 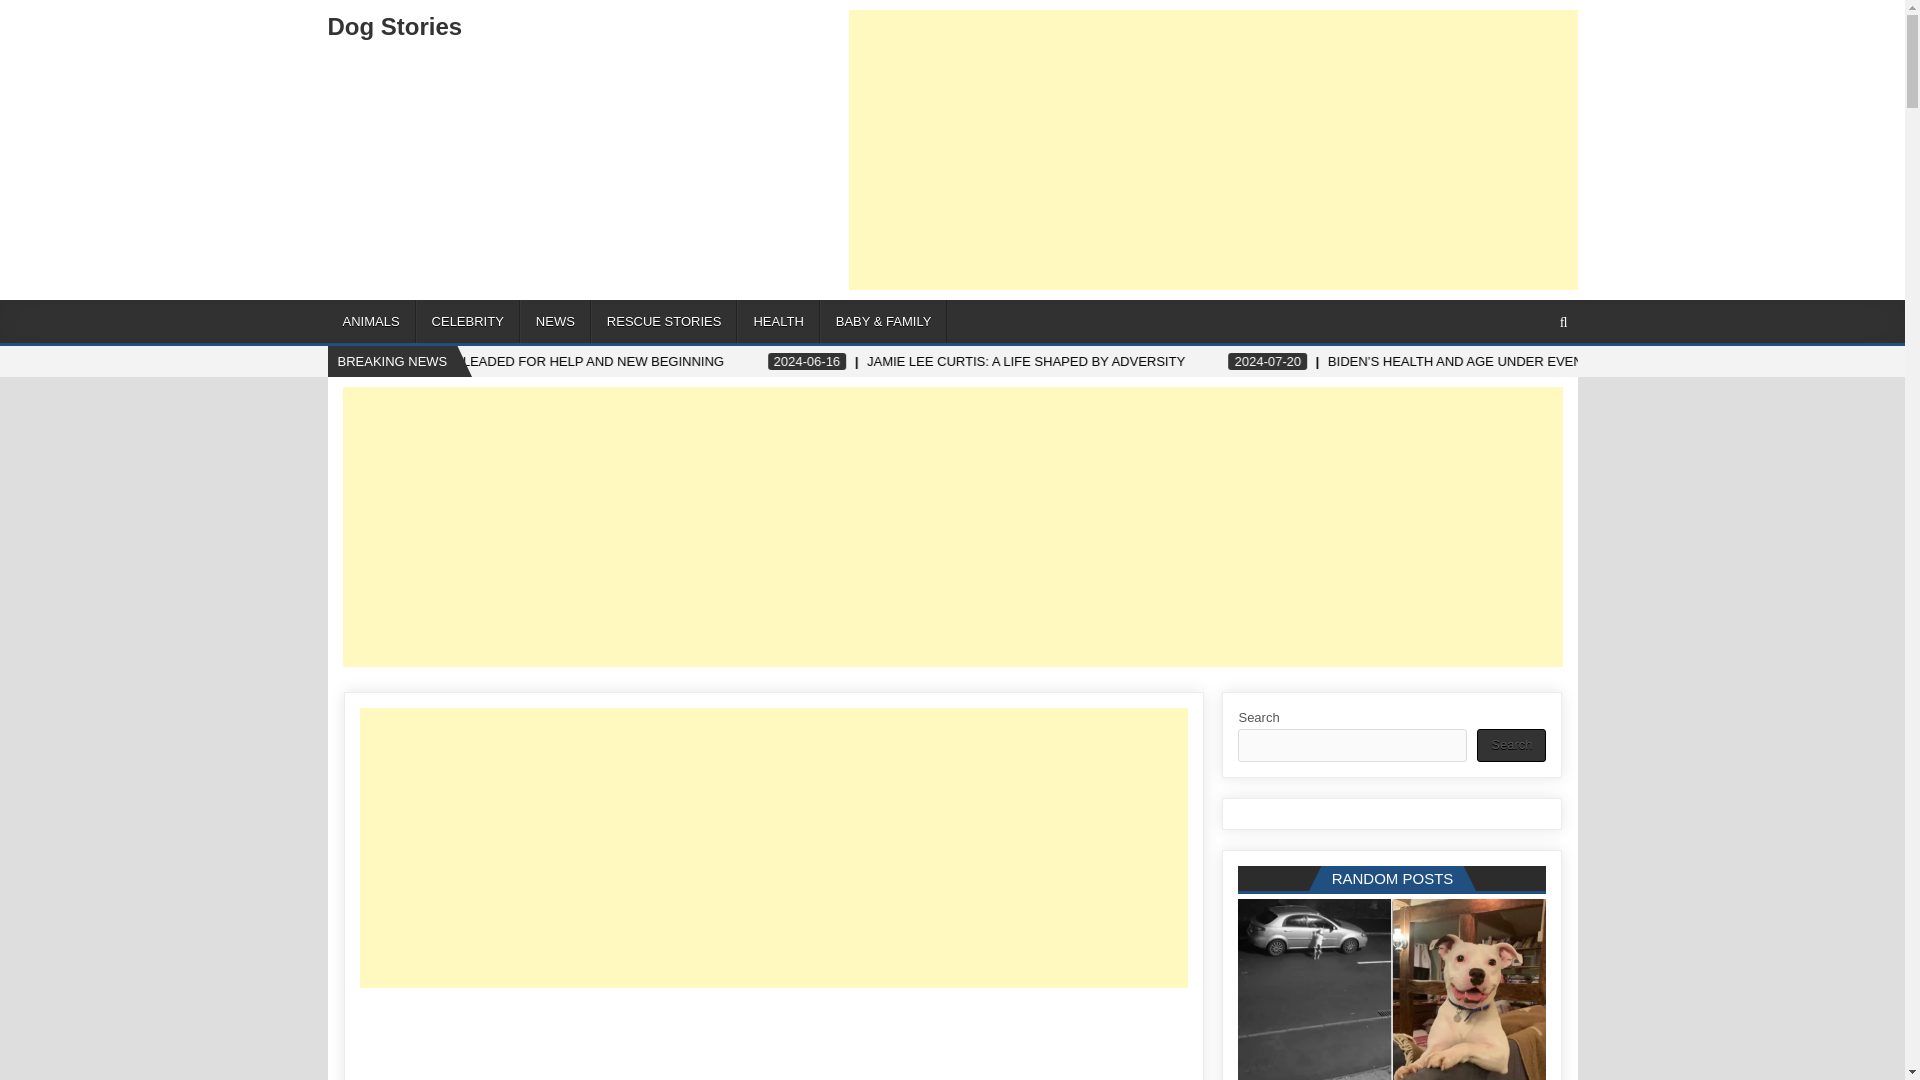 I want to click on RESCUE STORIES, so click(x=664, y=322).